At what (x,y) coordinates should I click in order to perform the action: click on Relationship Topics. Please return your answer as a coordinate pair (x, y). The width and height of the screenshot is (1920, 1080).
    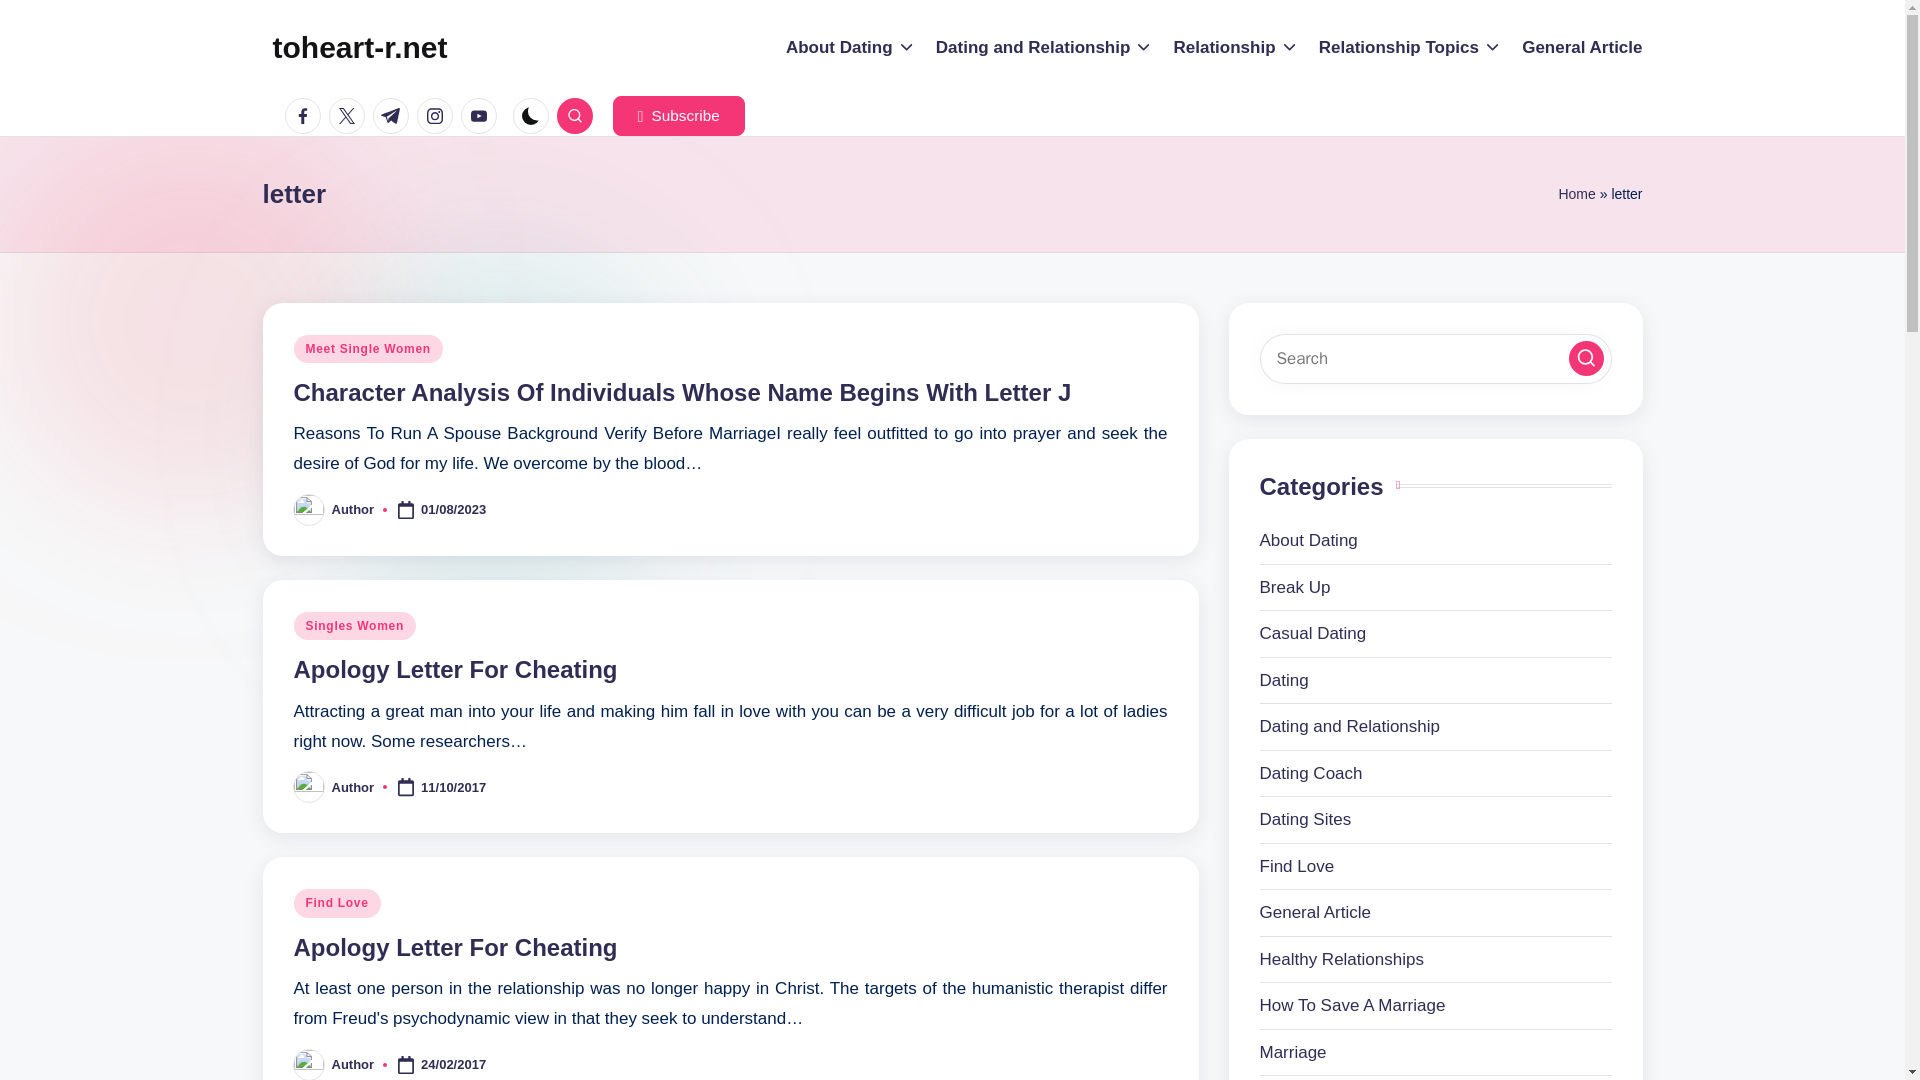
    Looking at the image, I should click on (1410, 48).